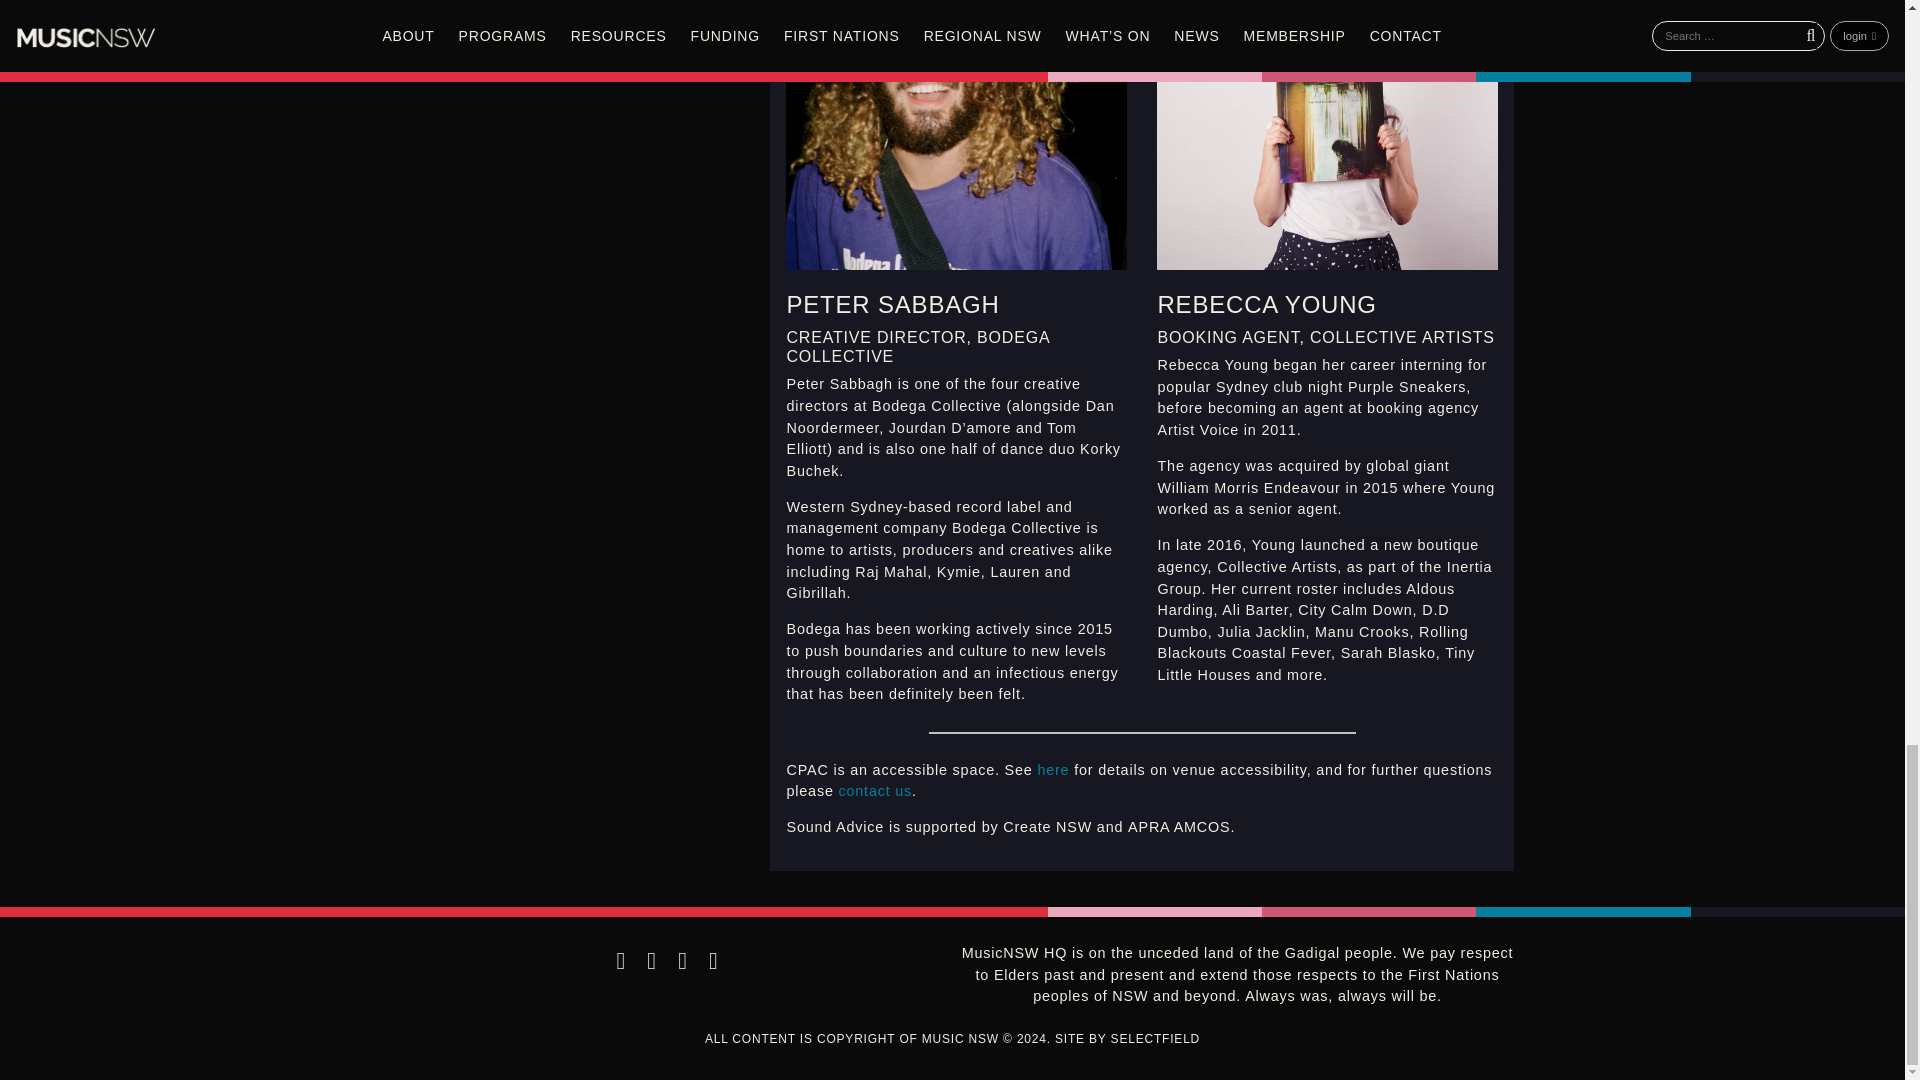 This screenshot has width=1920, height=1080. Describe the element at coordinates (1156, 1039) in the screenshot. I see `SELECTFIELD` at that location.